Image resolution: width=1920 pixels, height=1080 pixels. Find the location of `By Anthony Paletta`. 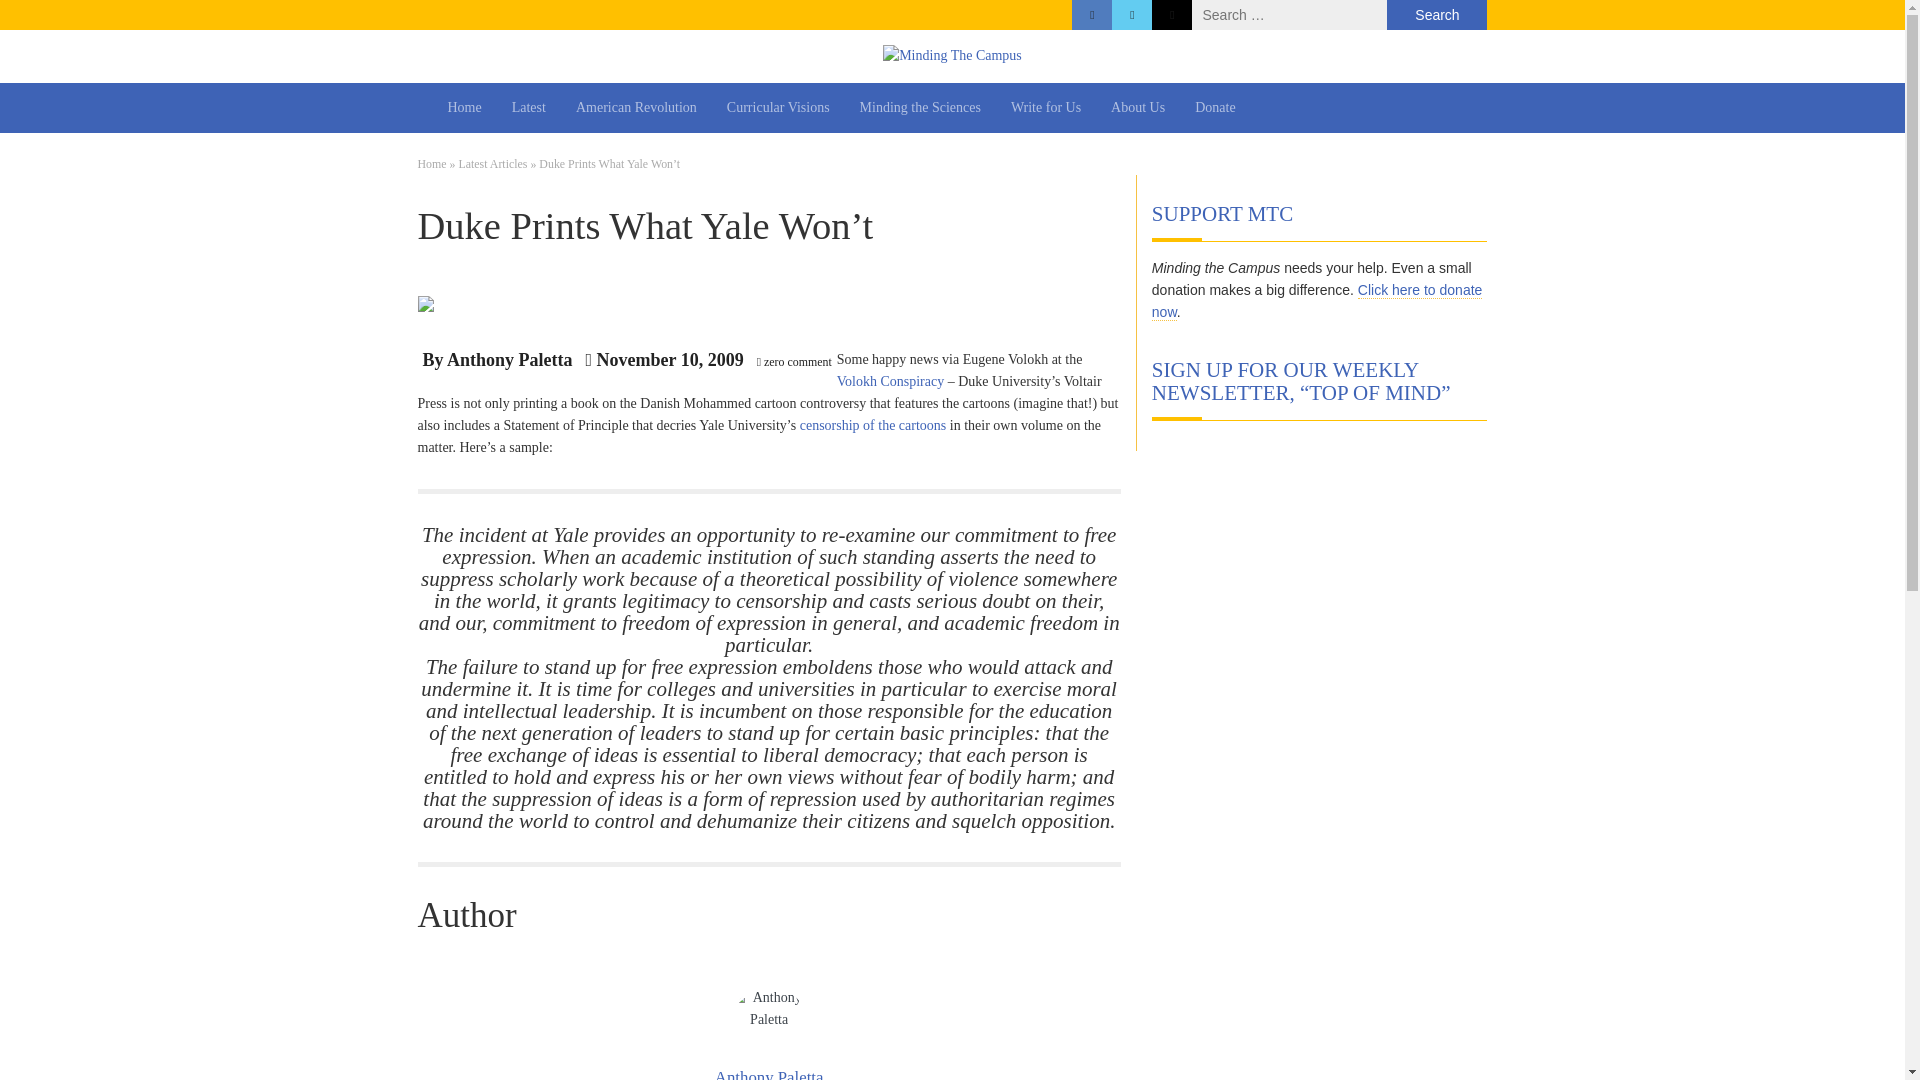

By Anthony Paletta is located at coordinates (497, 362).